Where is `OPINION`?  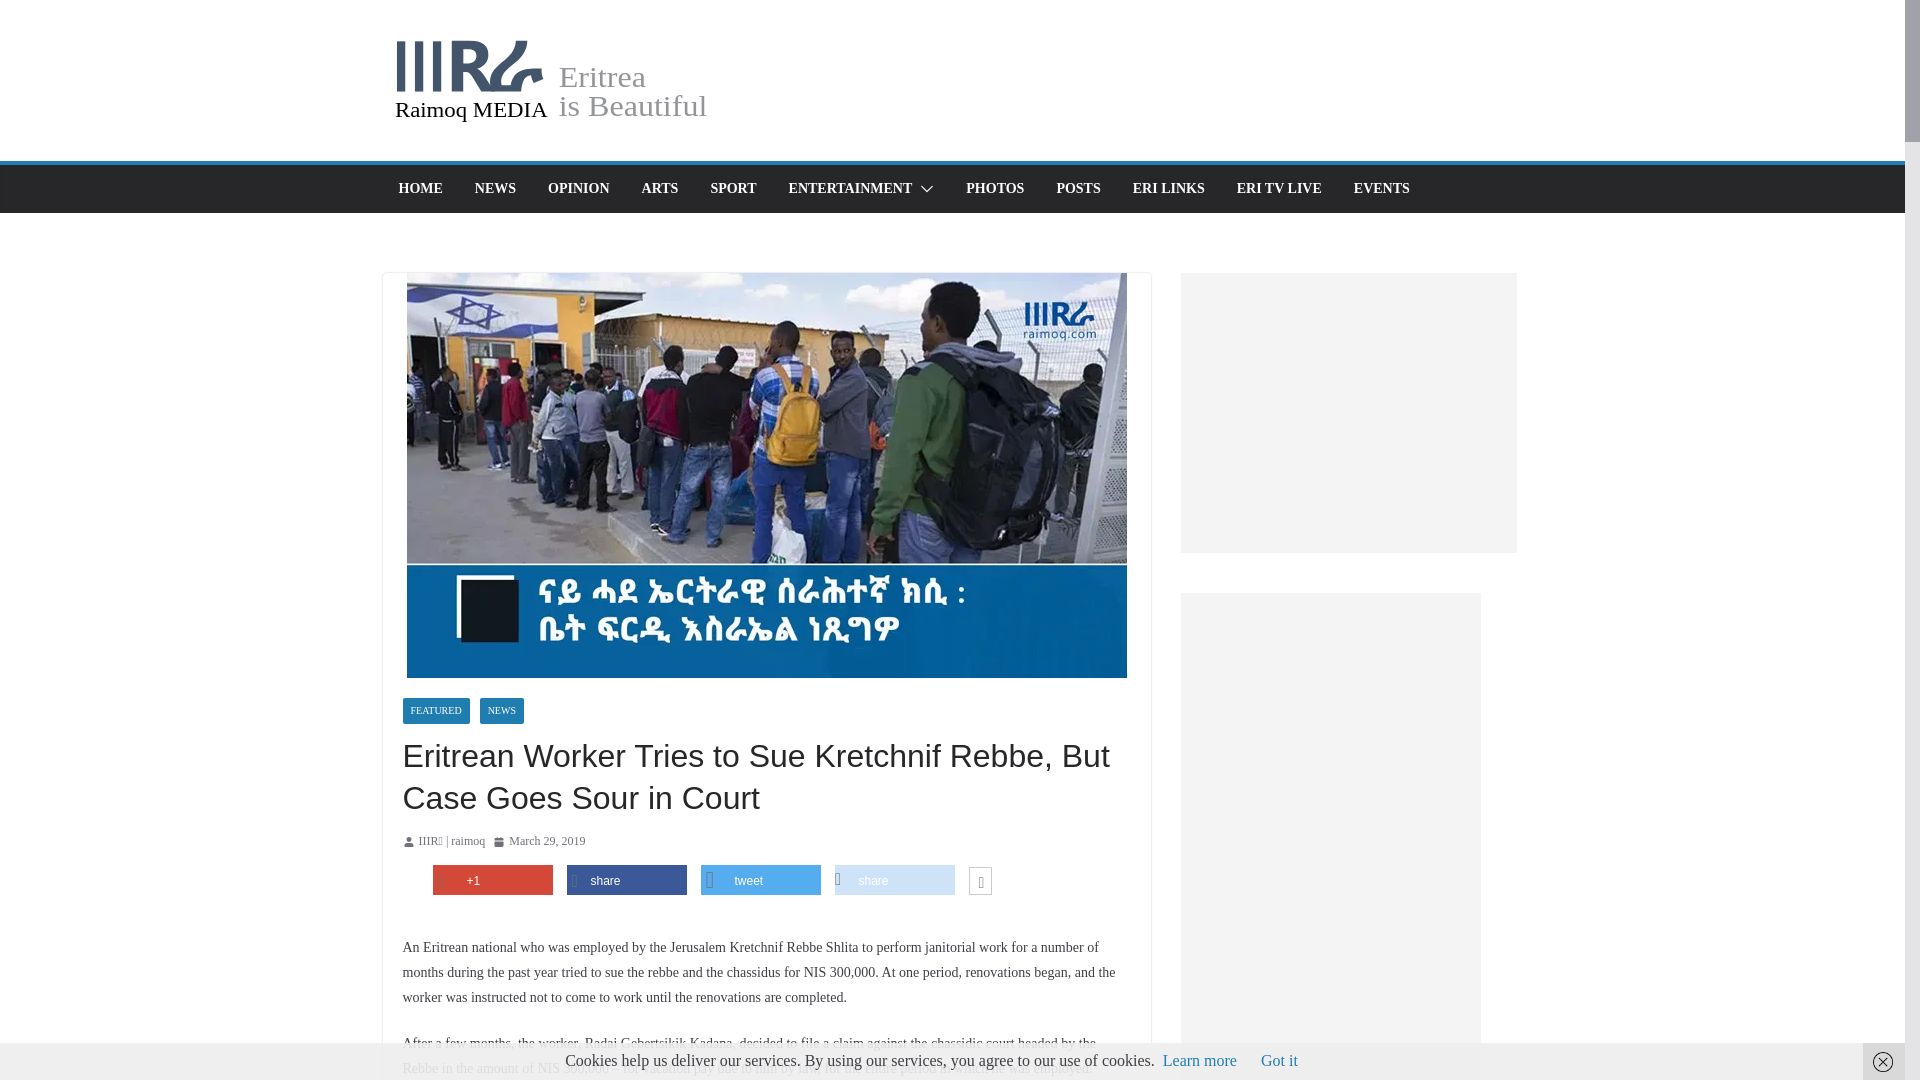
OPINION is located at coordinates (578, 188).